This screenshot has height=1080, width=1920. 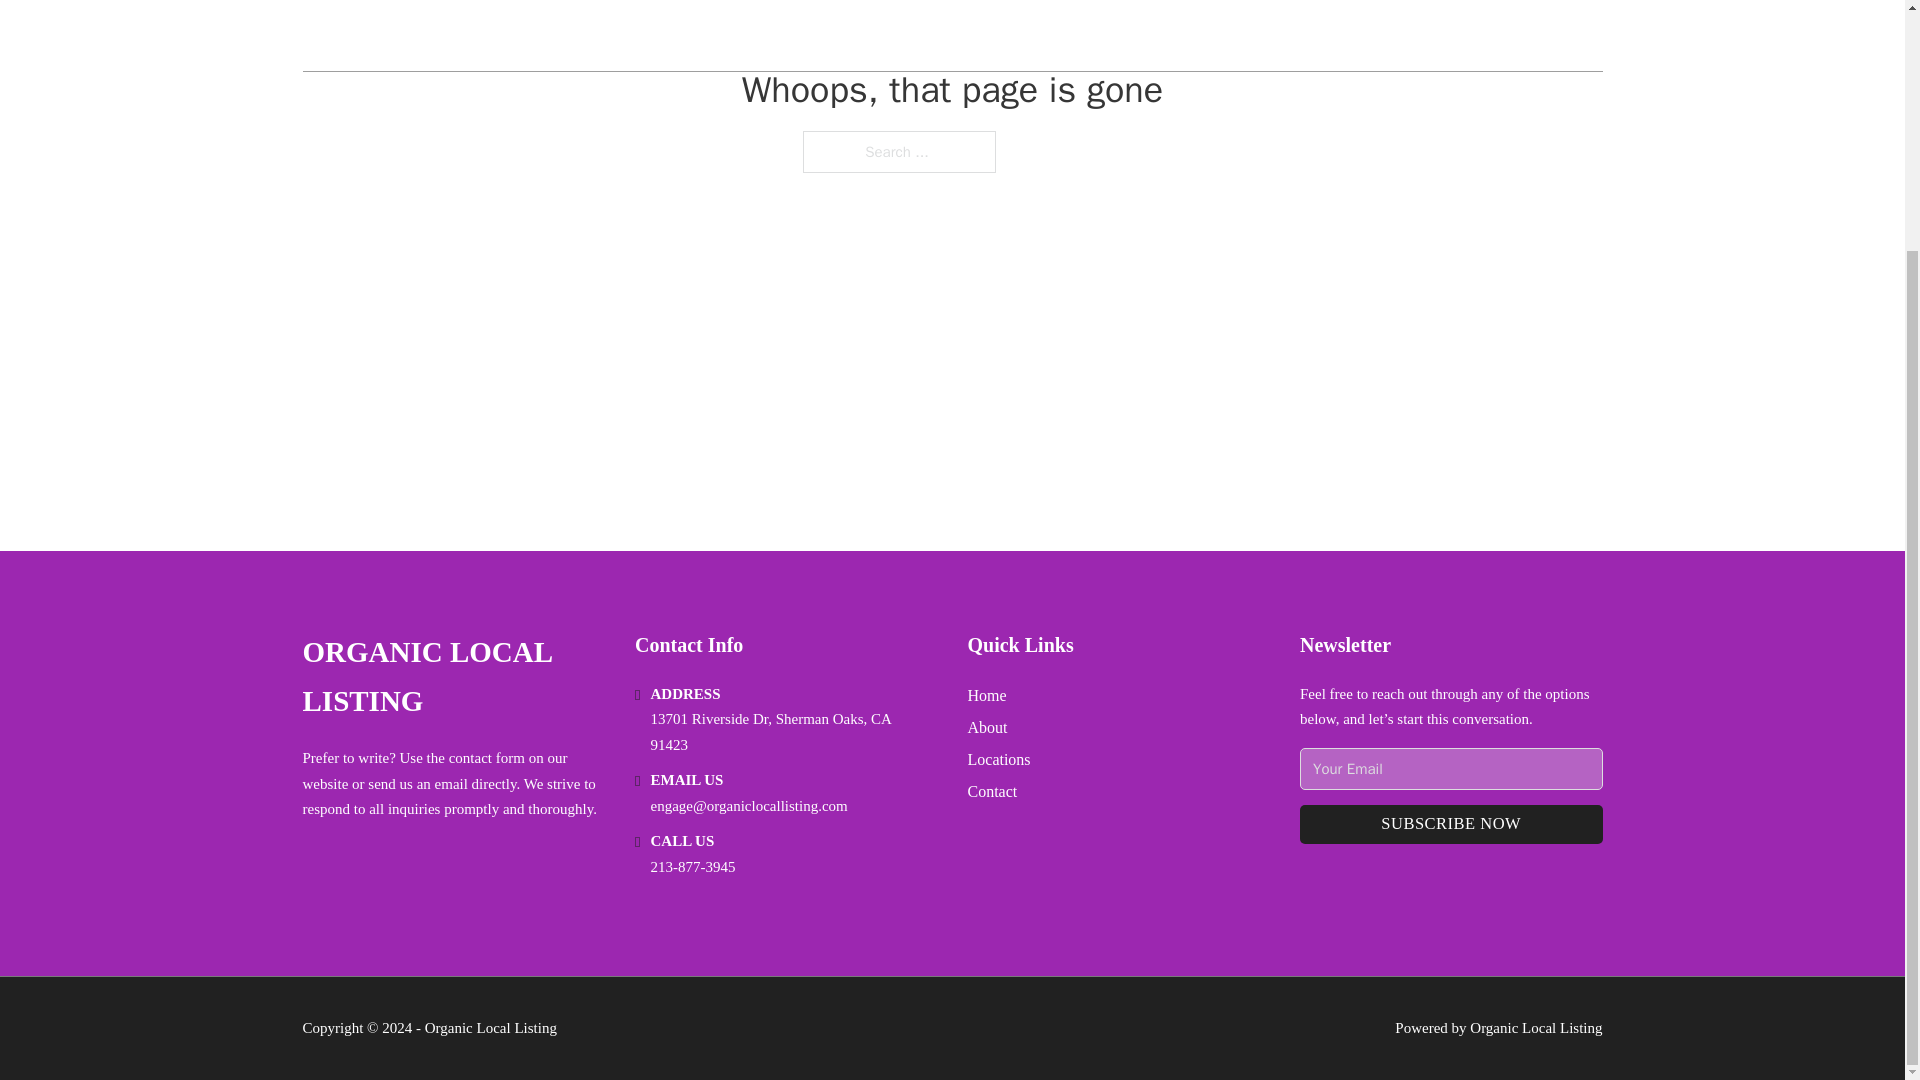 What do you see at coordinates (452, 676) in the screenshot?
I see `ORGANIC LOCAL LISTING` at bounding box center [452, 676].